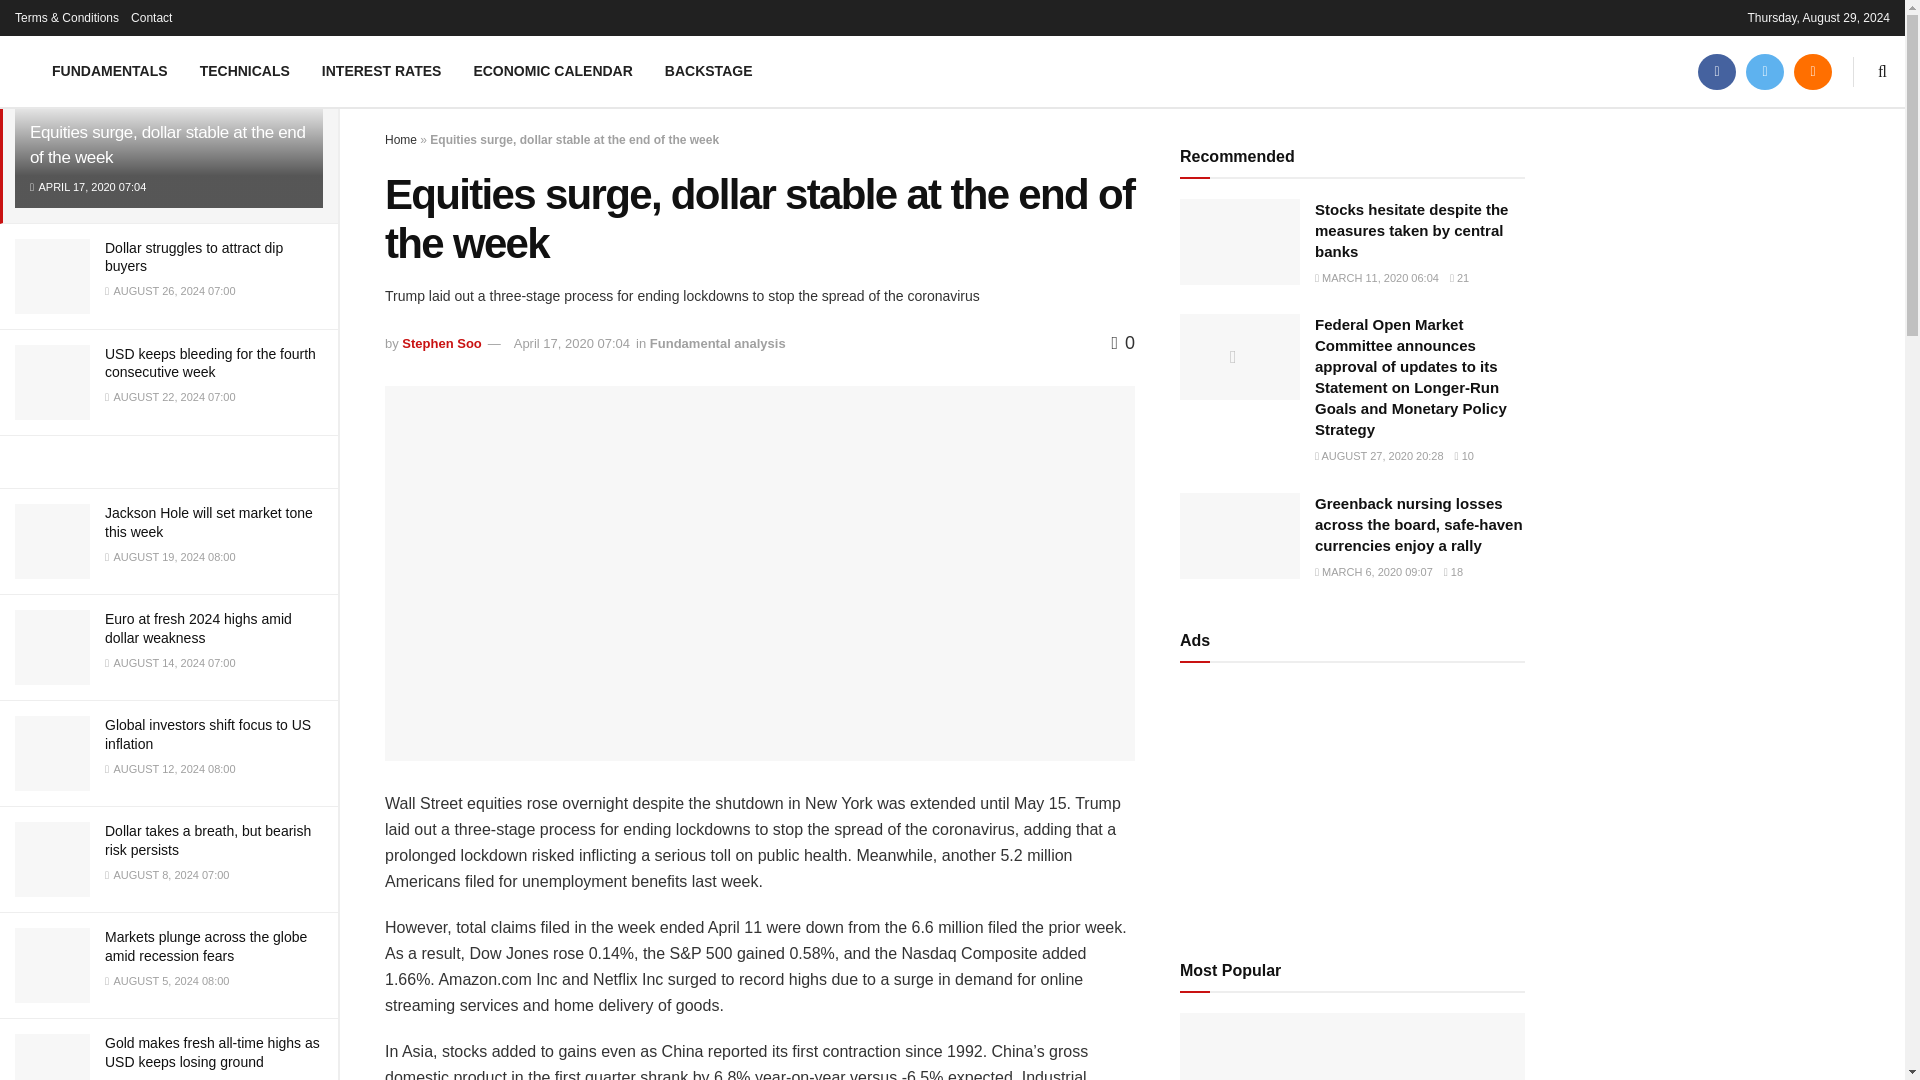 The image size is (1920, 1080). What do you see at coordinates (168, 146) in the screenshot?
I see `Equities surge, dollar stable at the end of the week` at bounding box center [168, 146].